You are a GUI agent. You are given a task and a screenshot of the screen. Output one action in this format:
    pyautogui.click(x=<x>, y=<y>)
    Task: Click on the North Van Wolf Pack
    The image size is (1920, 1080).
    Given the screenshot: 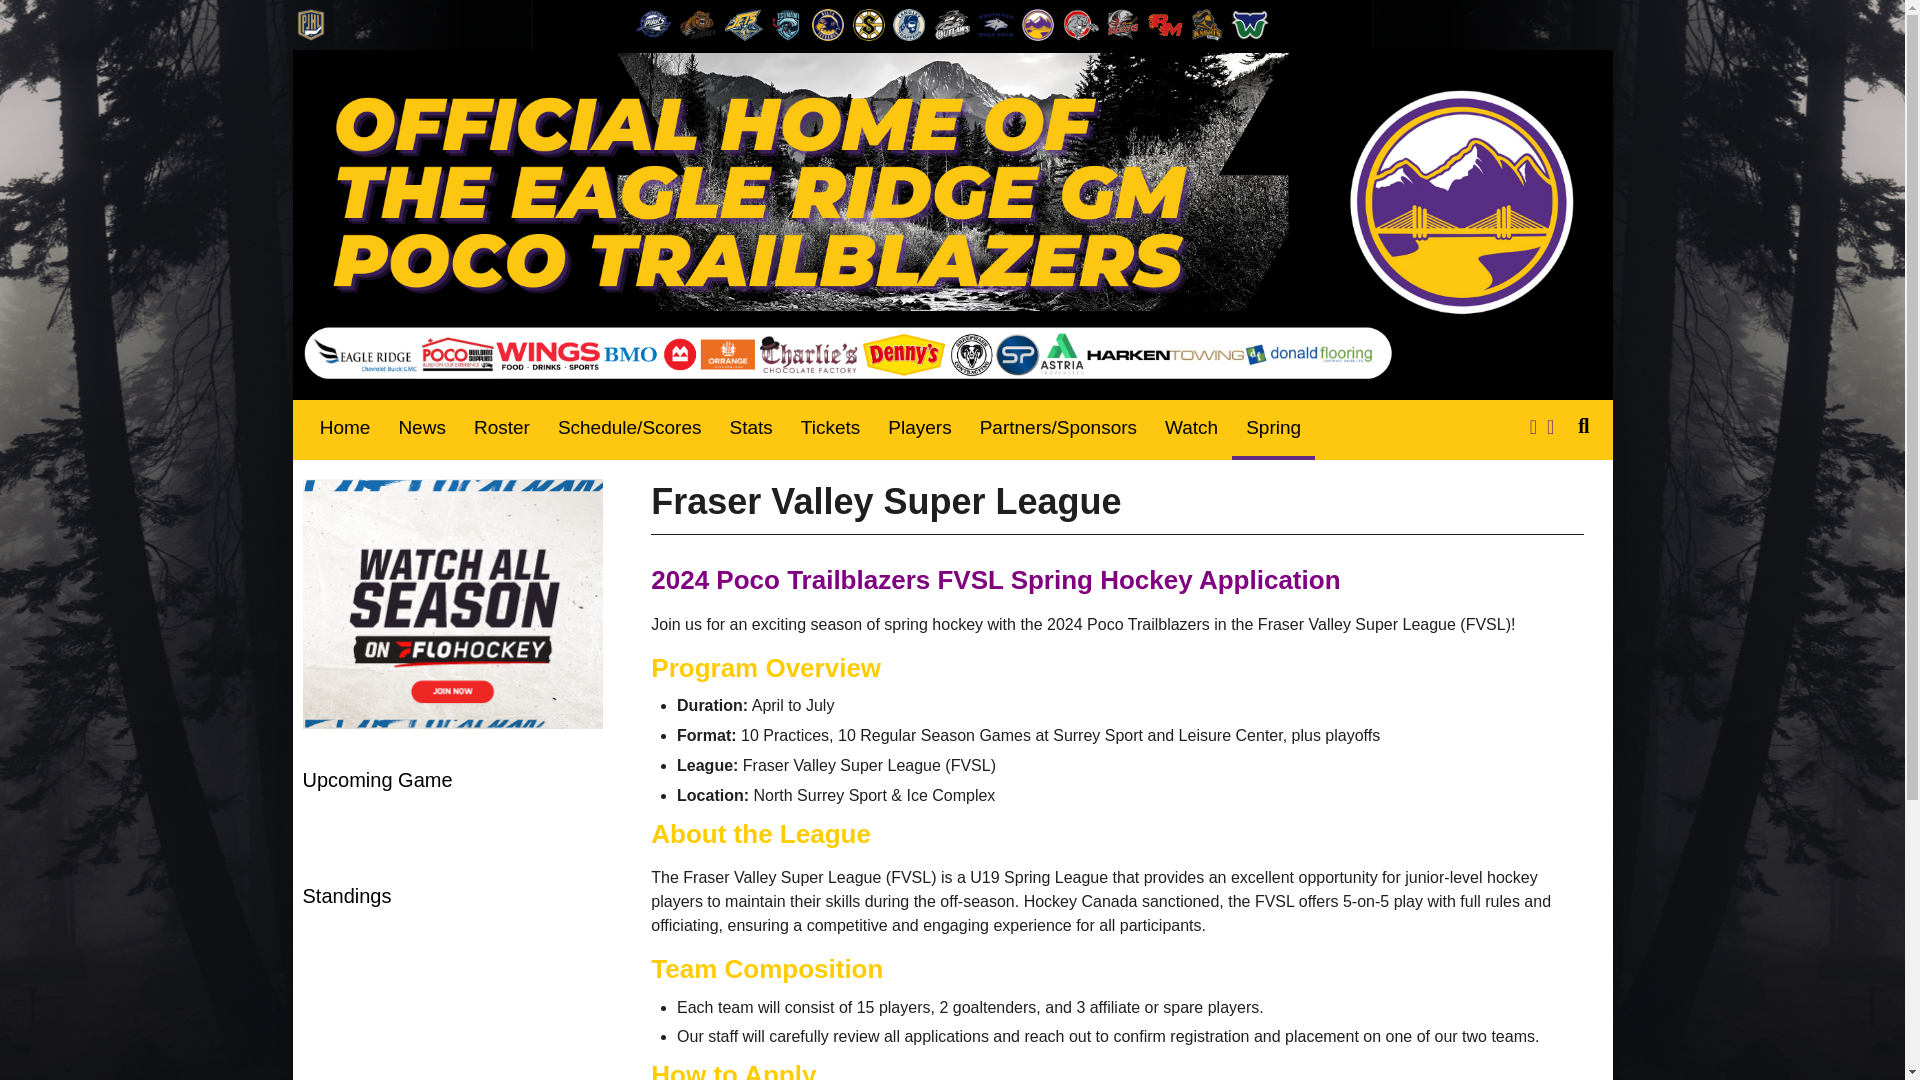 What is the action you would take?
    pyautogui.click(x=995, y=24)
    